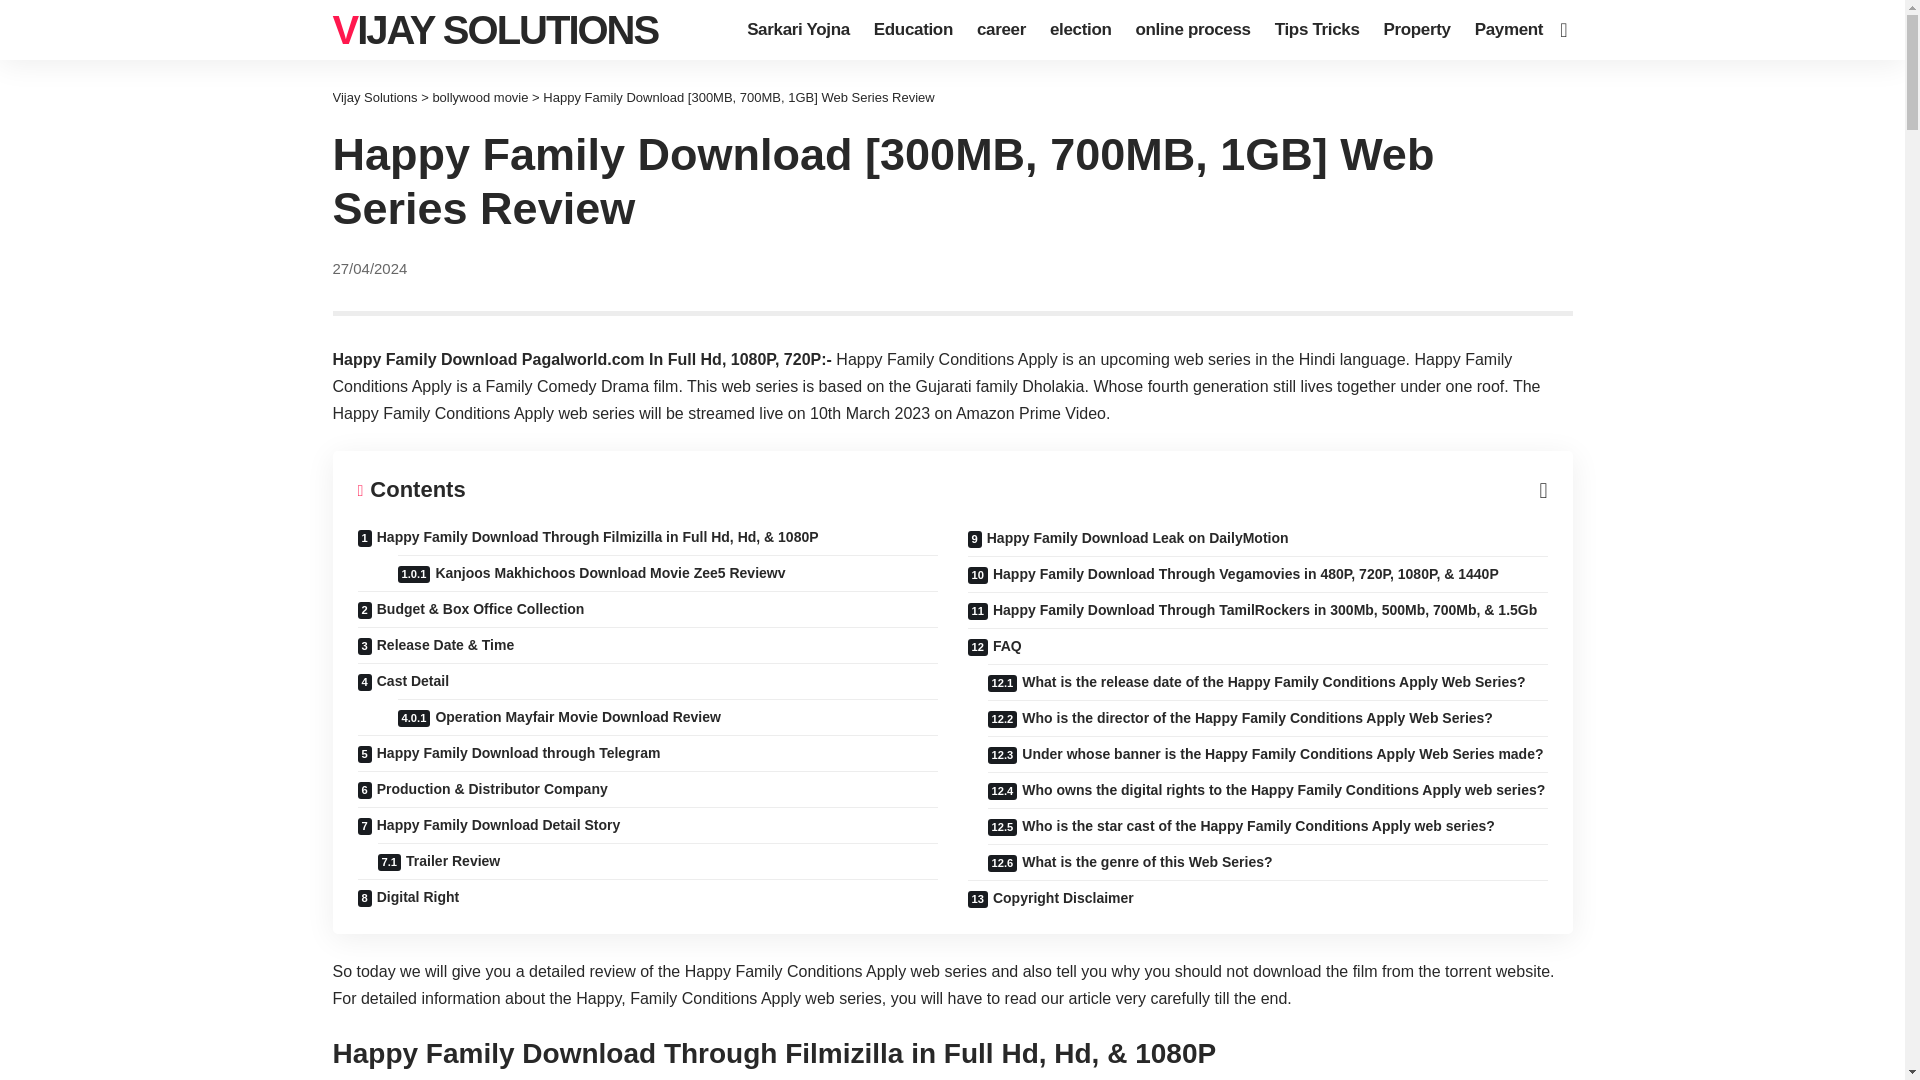  Describe the element at coordinates (374, 96) in the screenshot. I see `Go to Vijay Solutions.` at that location.